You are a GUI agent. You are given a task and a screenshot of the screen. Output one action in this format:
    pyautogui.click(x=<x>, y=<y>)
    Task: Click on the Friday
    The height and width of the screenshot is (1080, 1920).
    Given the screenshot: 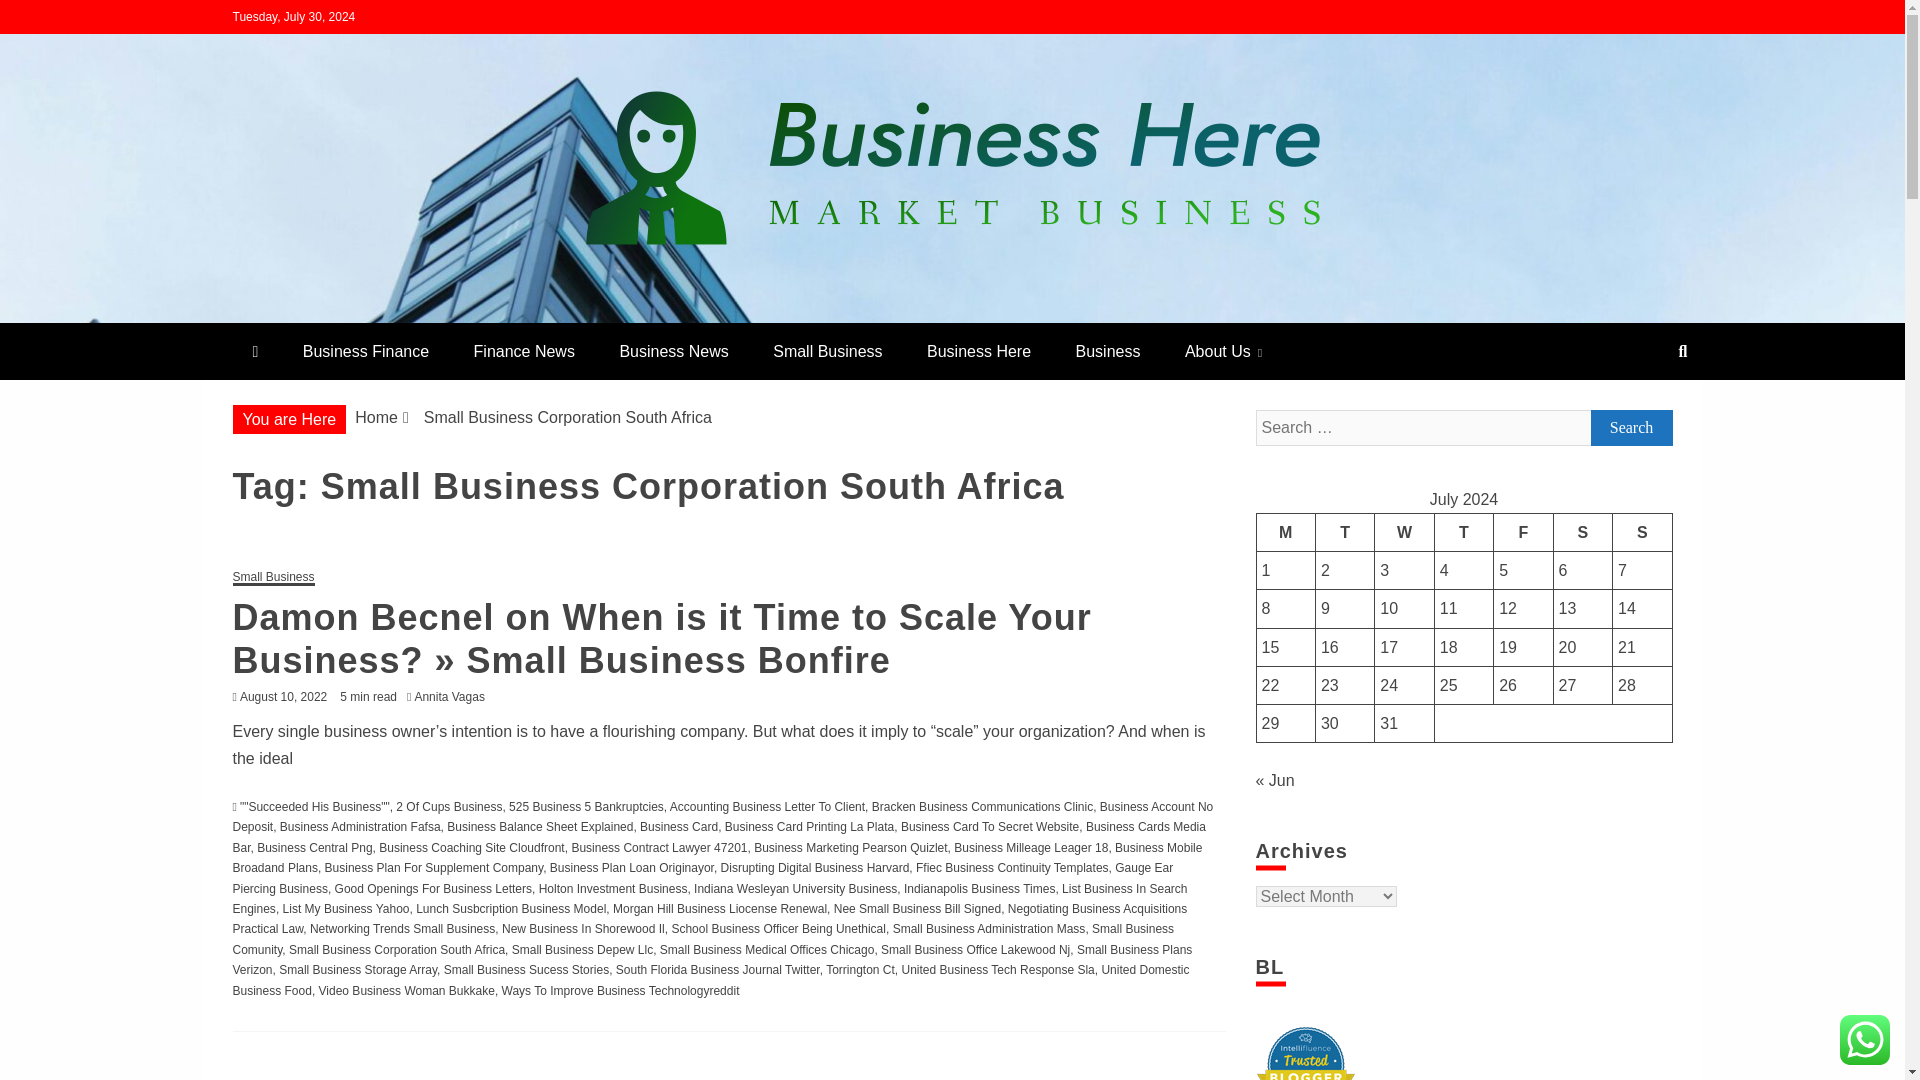 What is the action you would take?
    pyautogui.click(x=1523, y=532)
    